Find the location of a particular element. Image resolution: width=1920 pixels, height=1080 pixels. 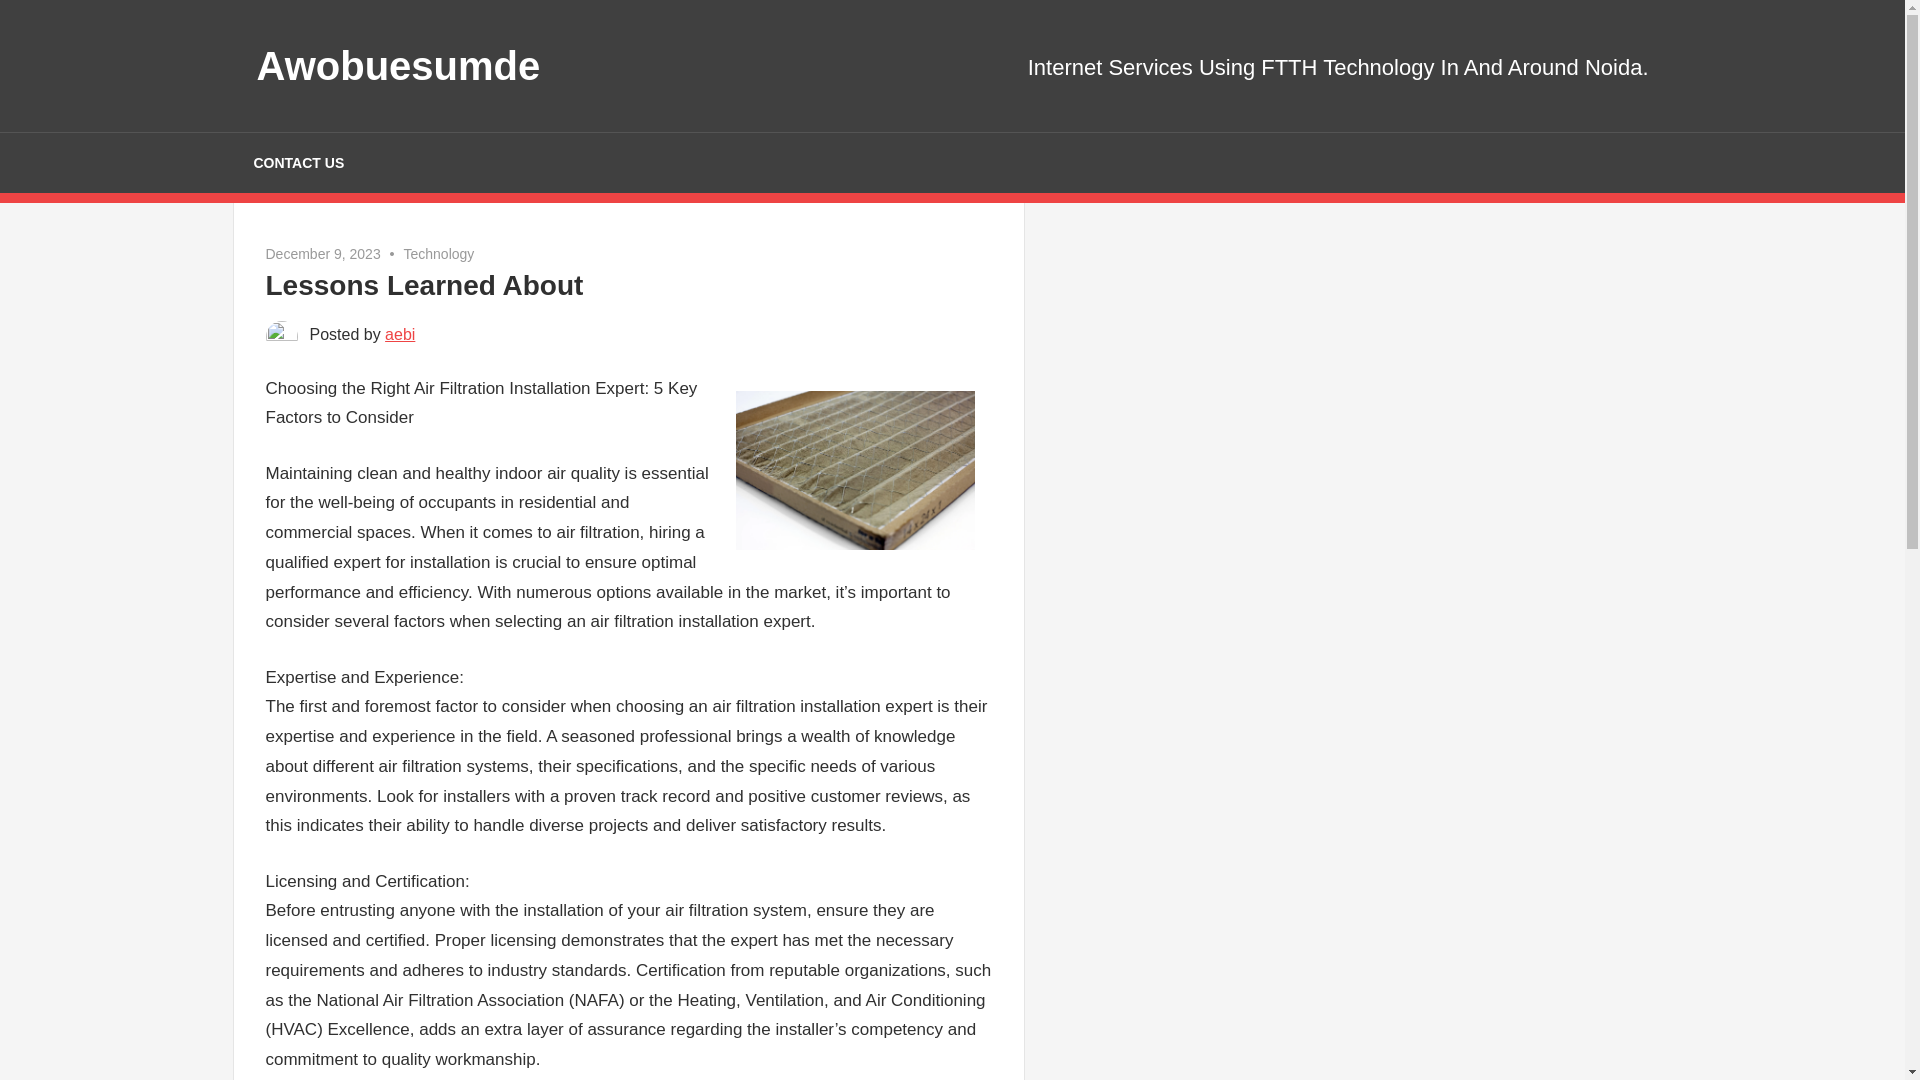

December 9, 2023 is located at coordinates (323, 254).